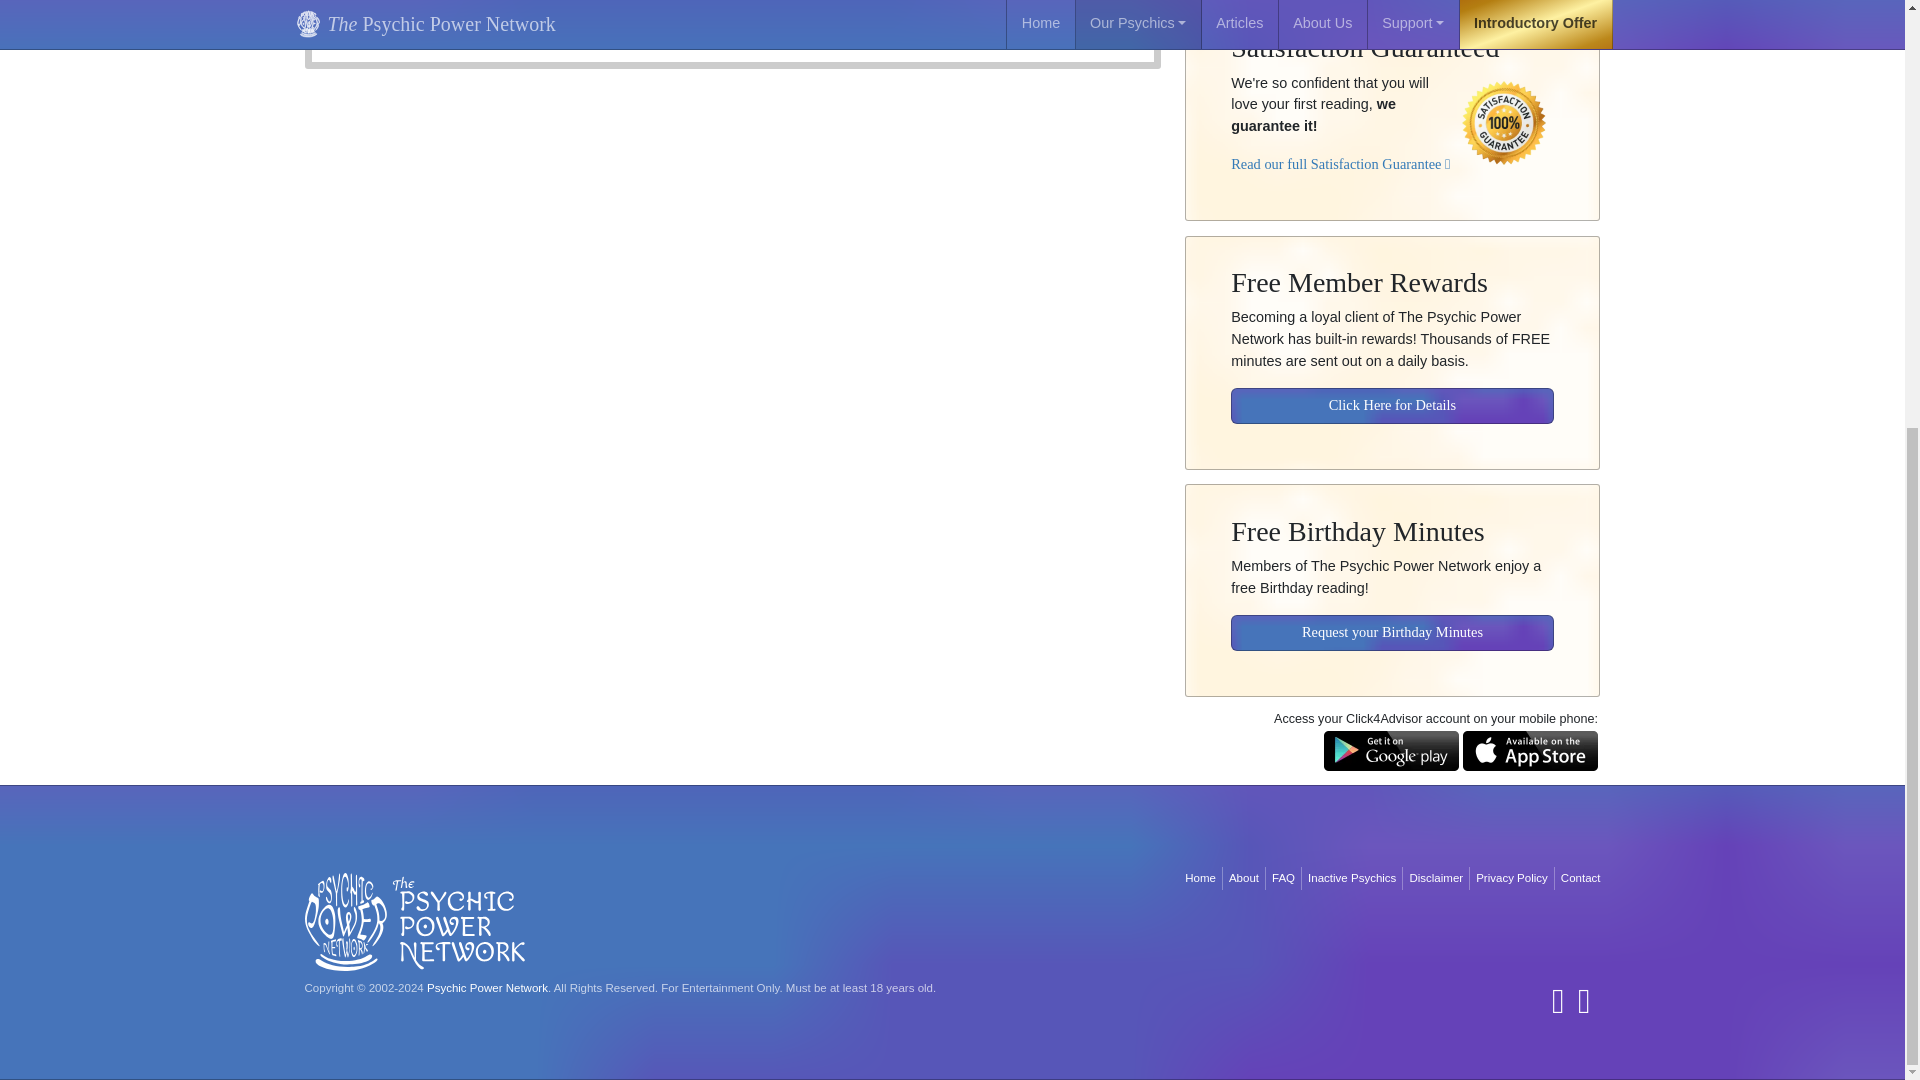 This screenshot has width=1920, height=1080. What do you see at coordinates (1340, 149) in the screenshot?
I see `Read our full Satisfaction Guarantee ` at bounding box center [1340, 149].